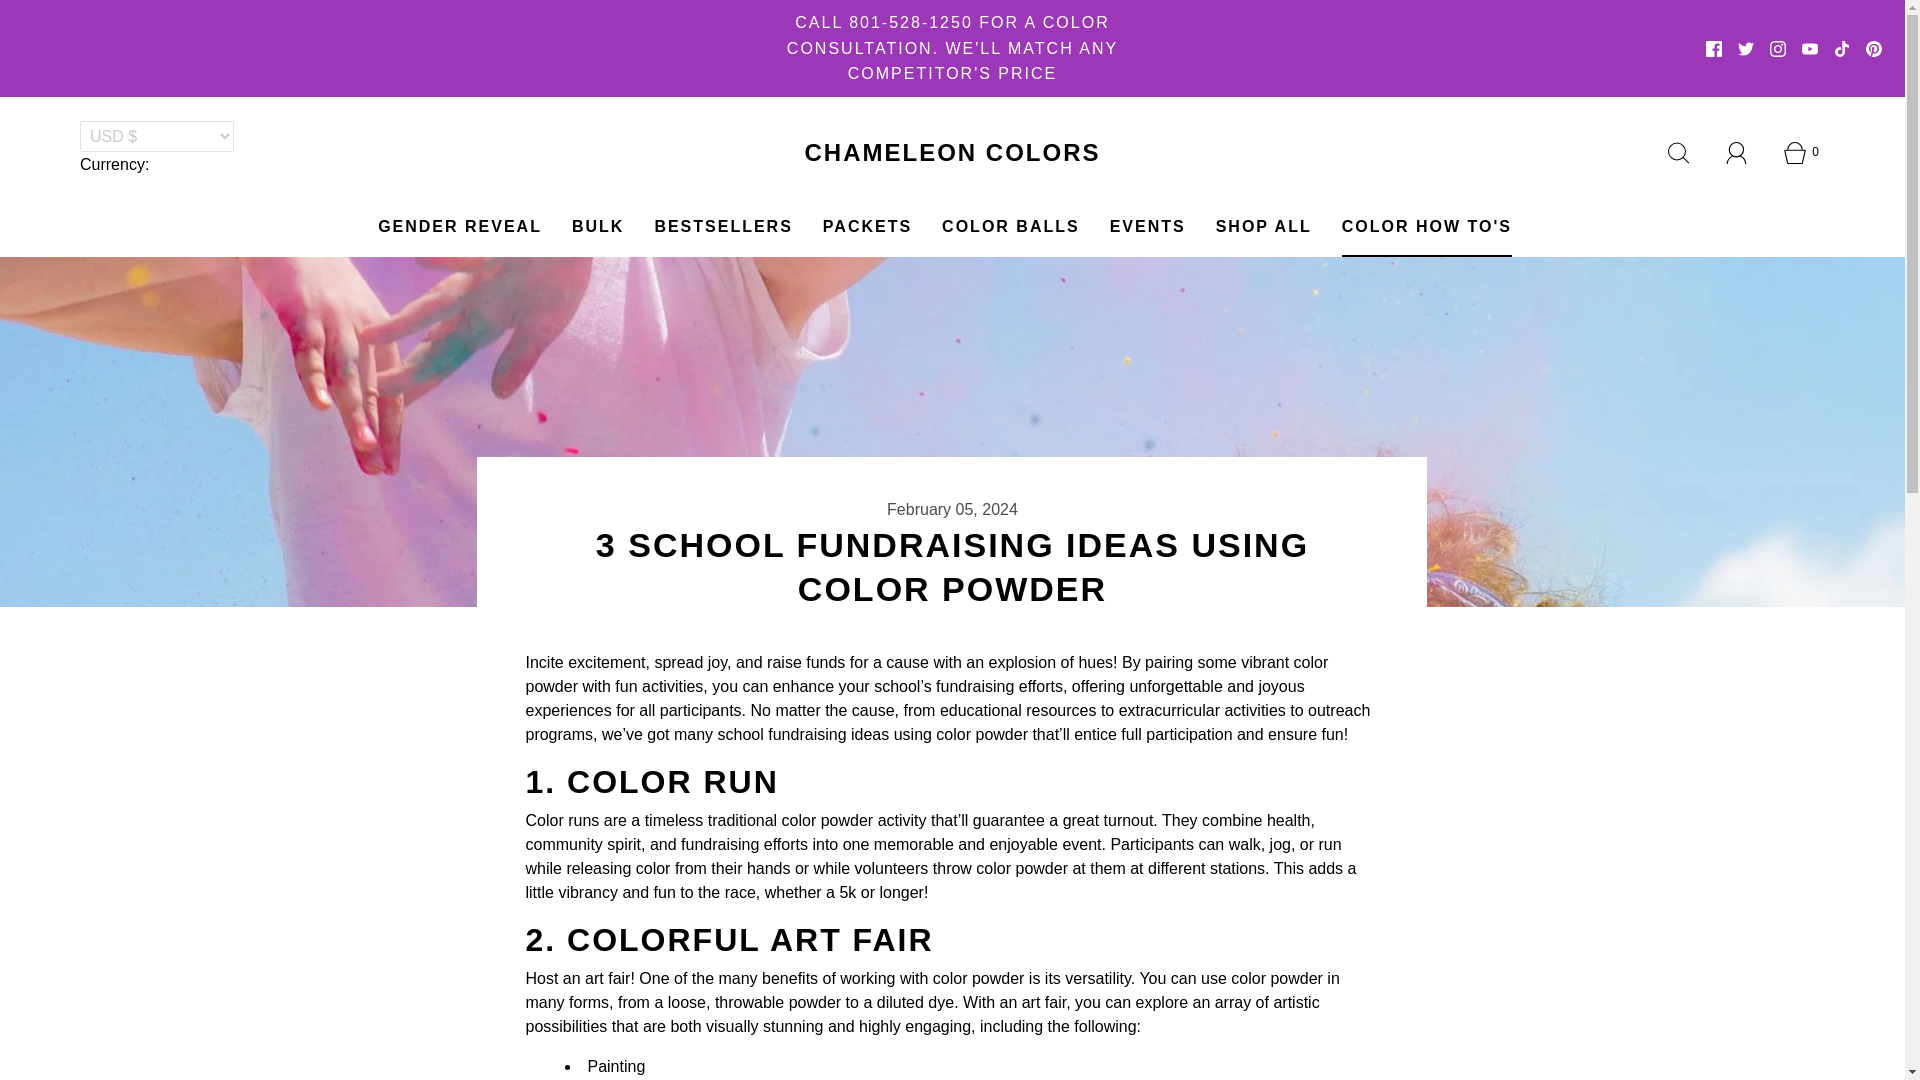 This screenshot has width=1920, height=1080. What do you see at coordinates (1801, 153) in the screenshot?
I see `Cart` at bounding box center [1801, 153].